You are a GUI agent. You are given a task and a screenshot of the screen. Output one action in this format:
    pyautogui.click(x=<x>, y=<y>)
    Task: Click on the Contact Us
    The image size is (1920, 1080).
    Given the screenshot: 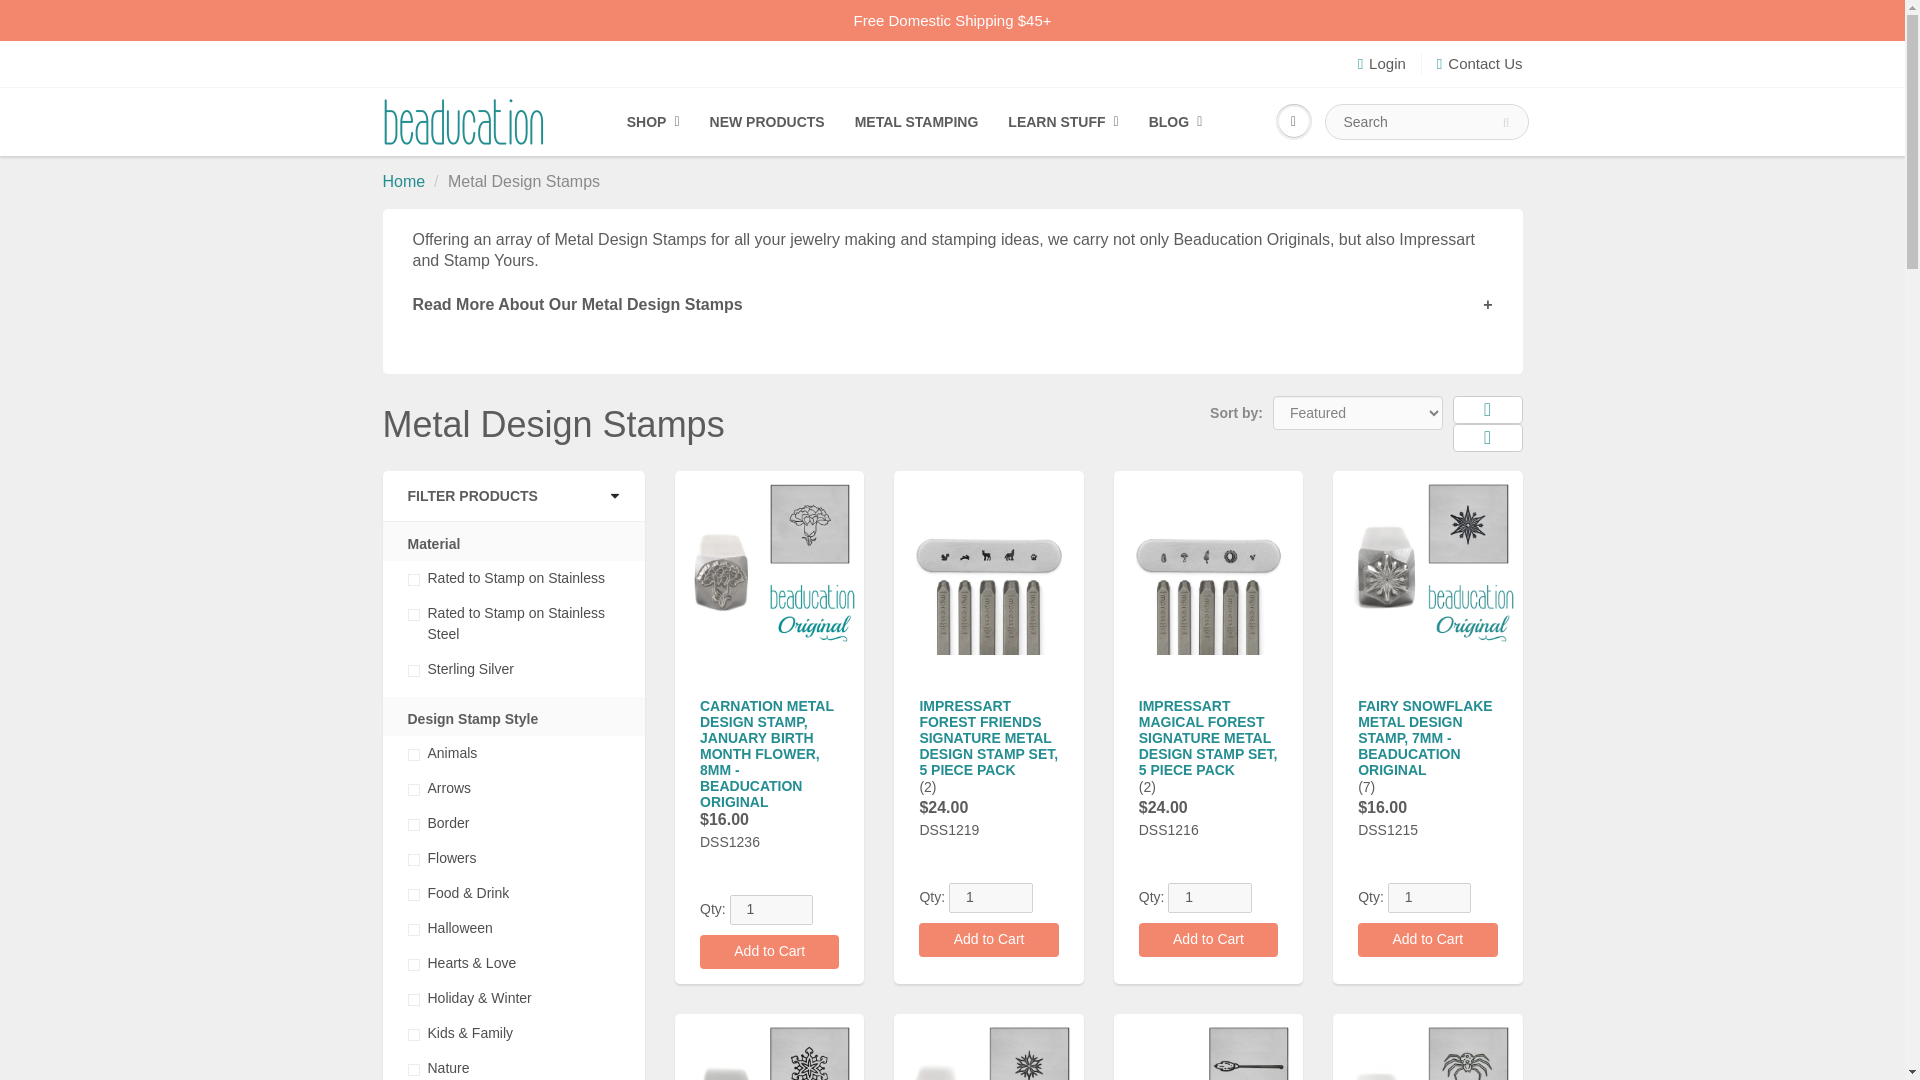 What is the action you would take?
    pyautogui.click(x=1479, y=63)
    